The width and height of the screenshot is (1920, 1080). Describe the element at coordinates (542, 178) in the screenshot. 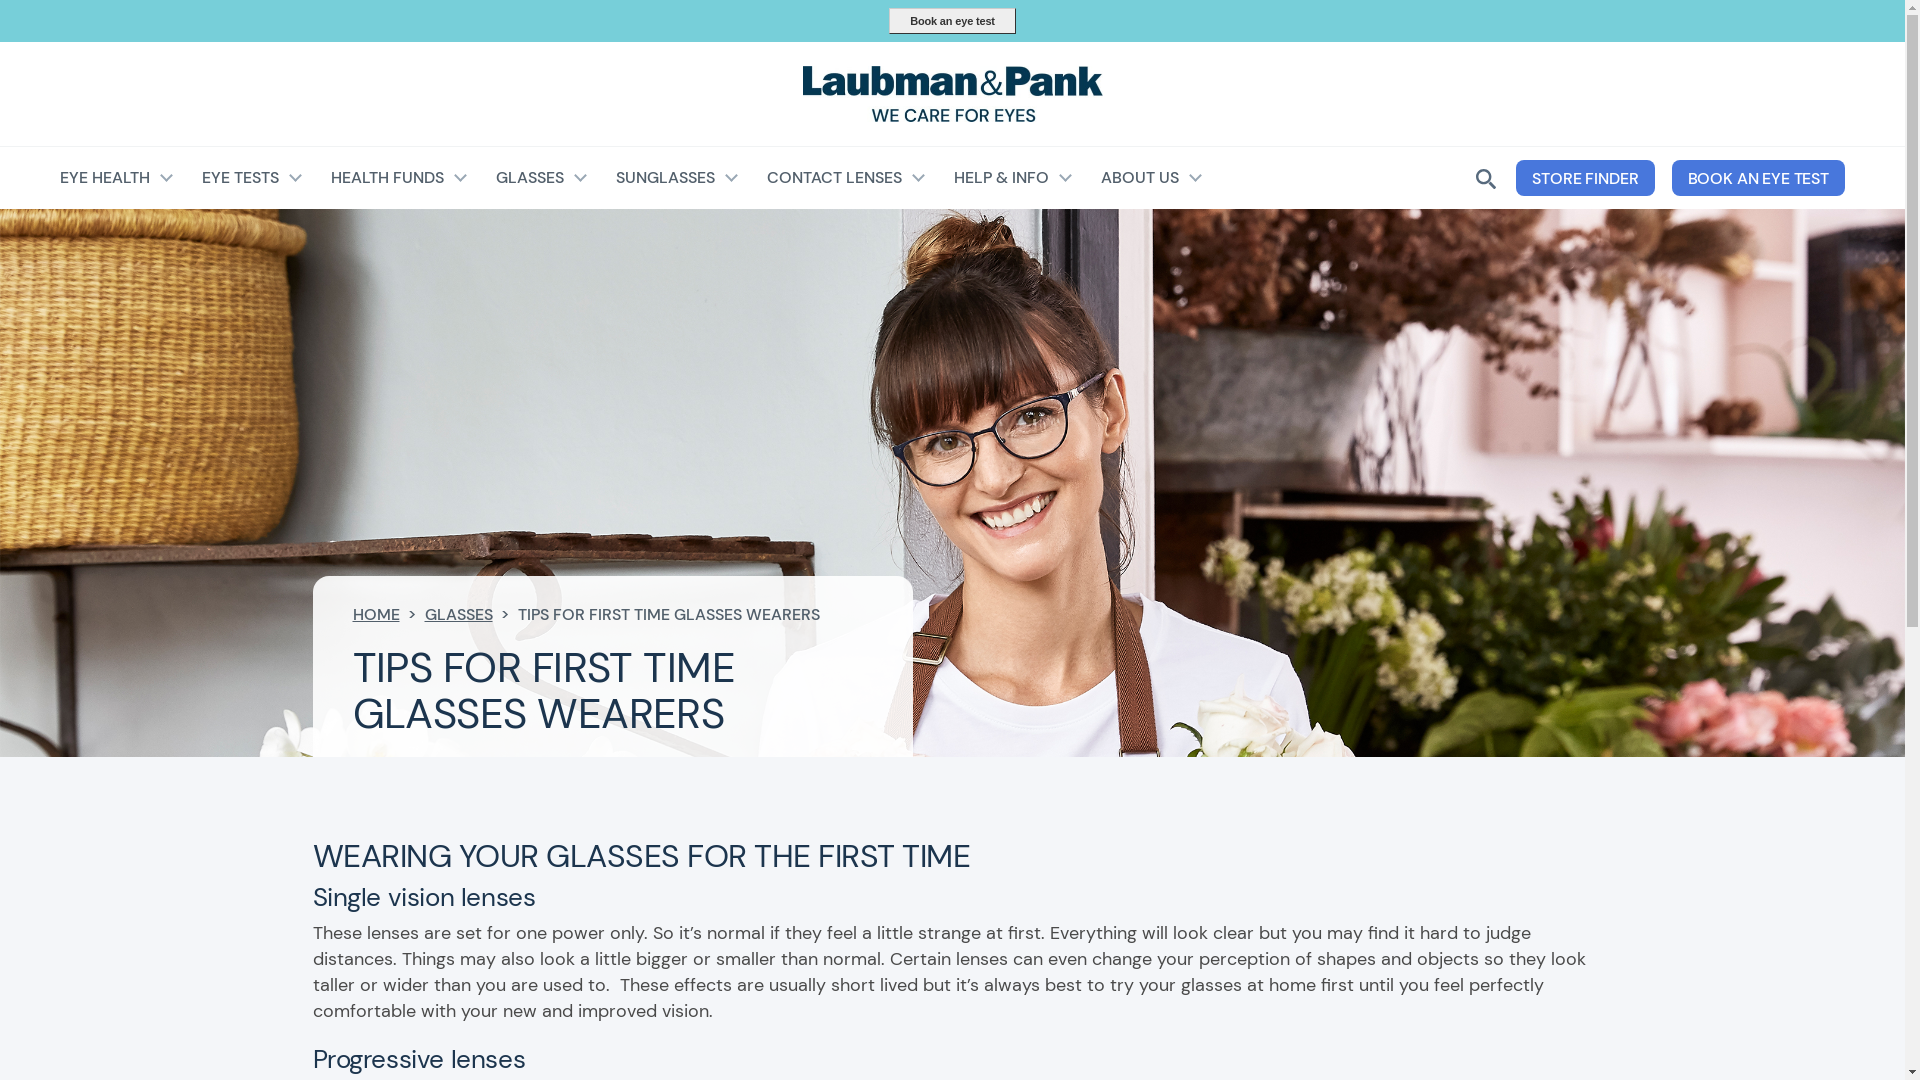

I see `GLASSES` at that location.